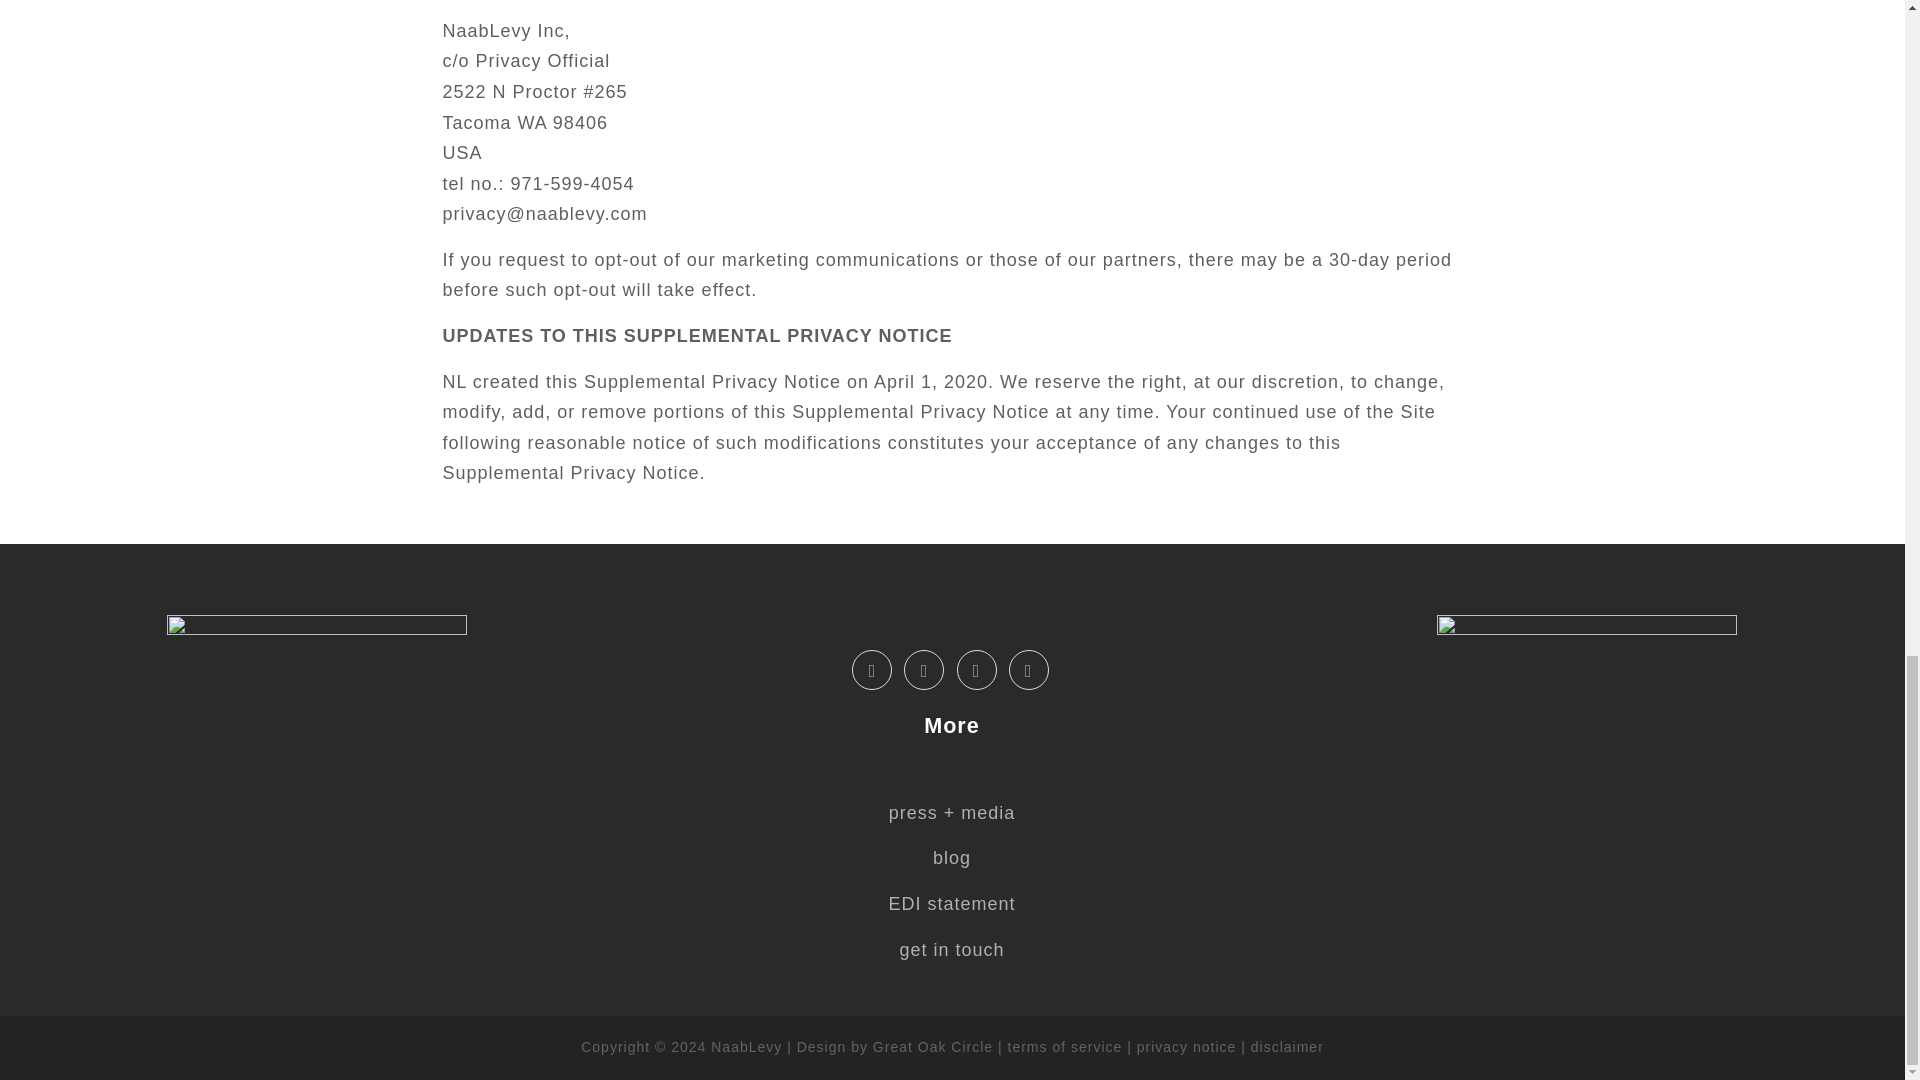 The image size is (1920, 1080). Describe the element at coordinates (1288, 1046) in the screenshot. I see `disclaimer` at that location.